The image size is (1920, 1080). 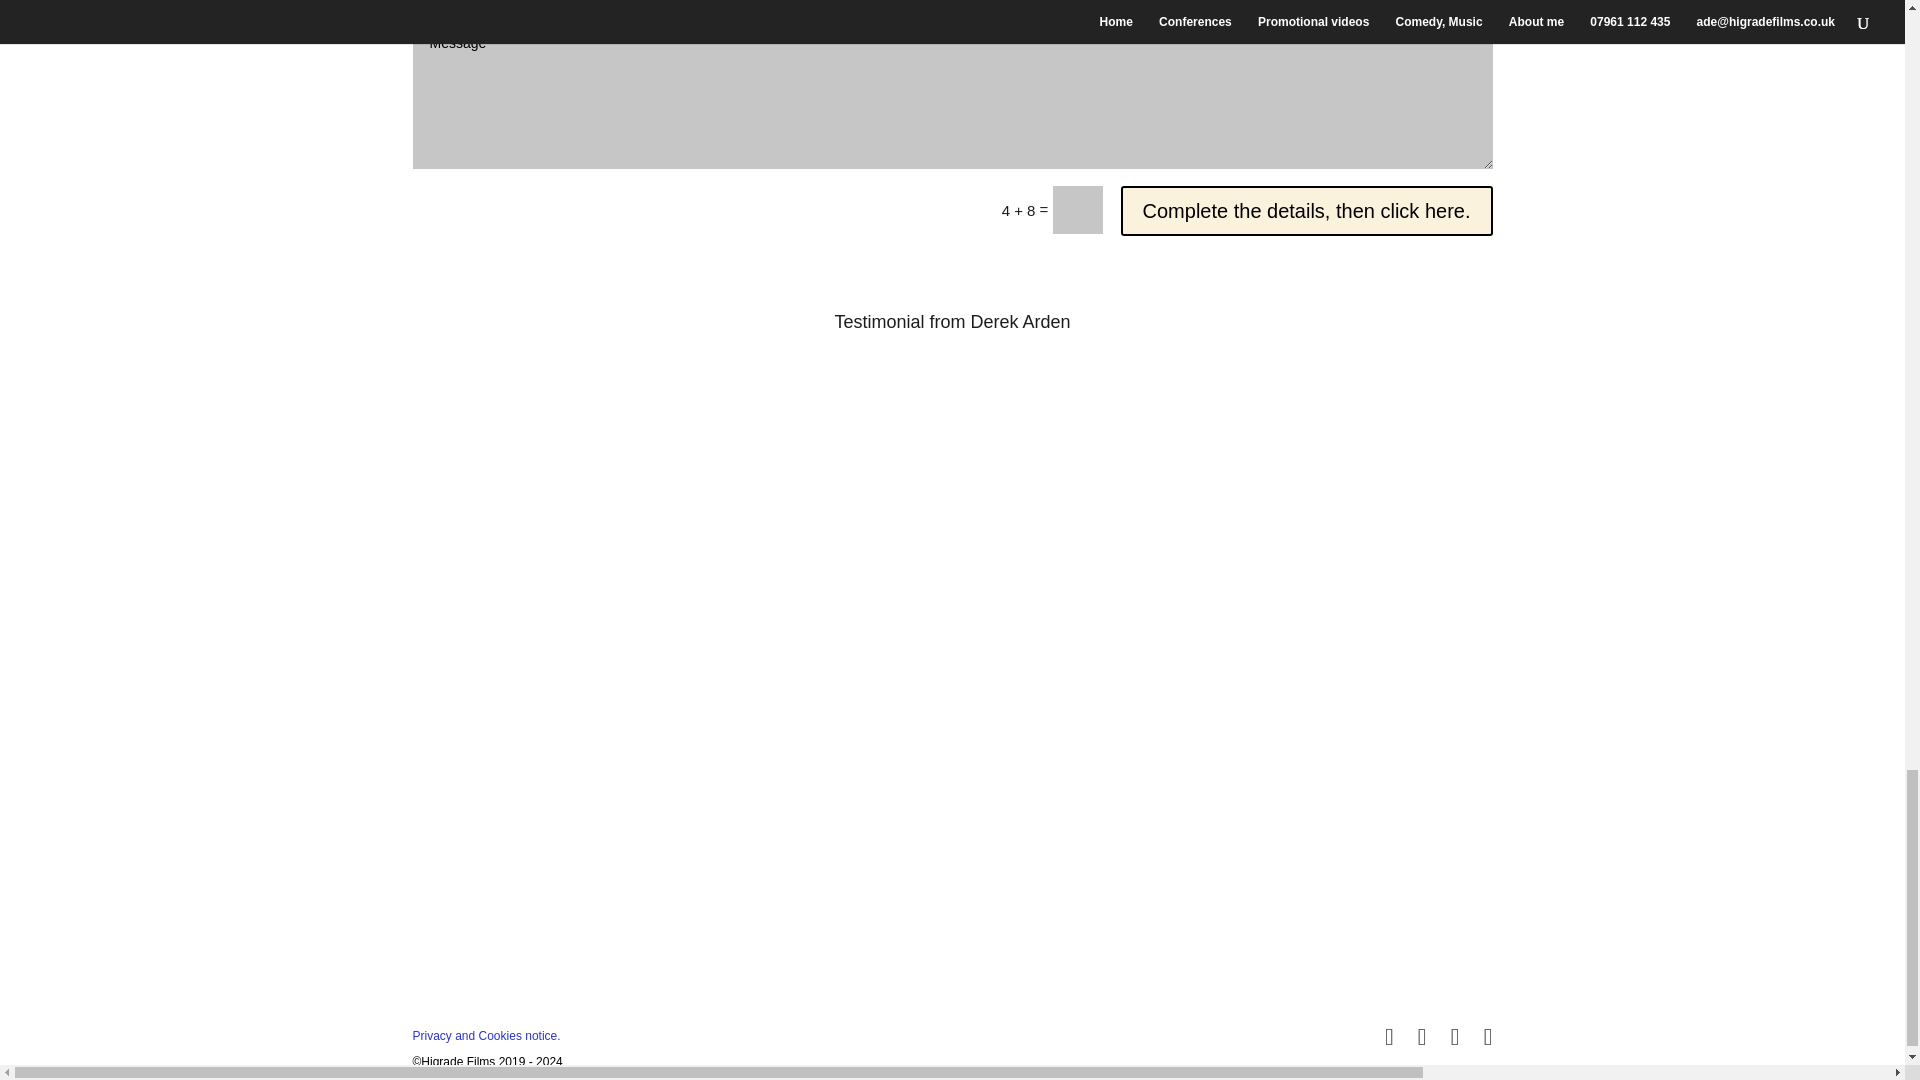 What do you see at coordinates (1307, 210) in the screenshot?
I see `Complete the details, then click here.` at bounding box center [1307, 210].